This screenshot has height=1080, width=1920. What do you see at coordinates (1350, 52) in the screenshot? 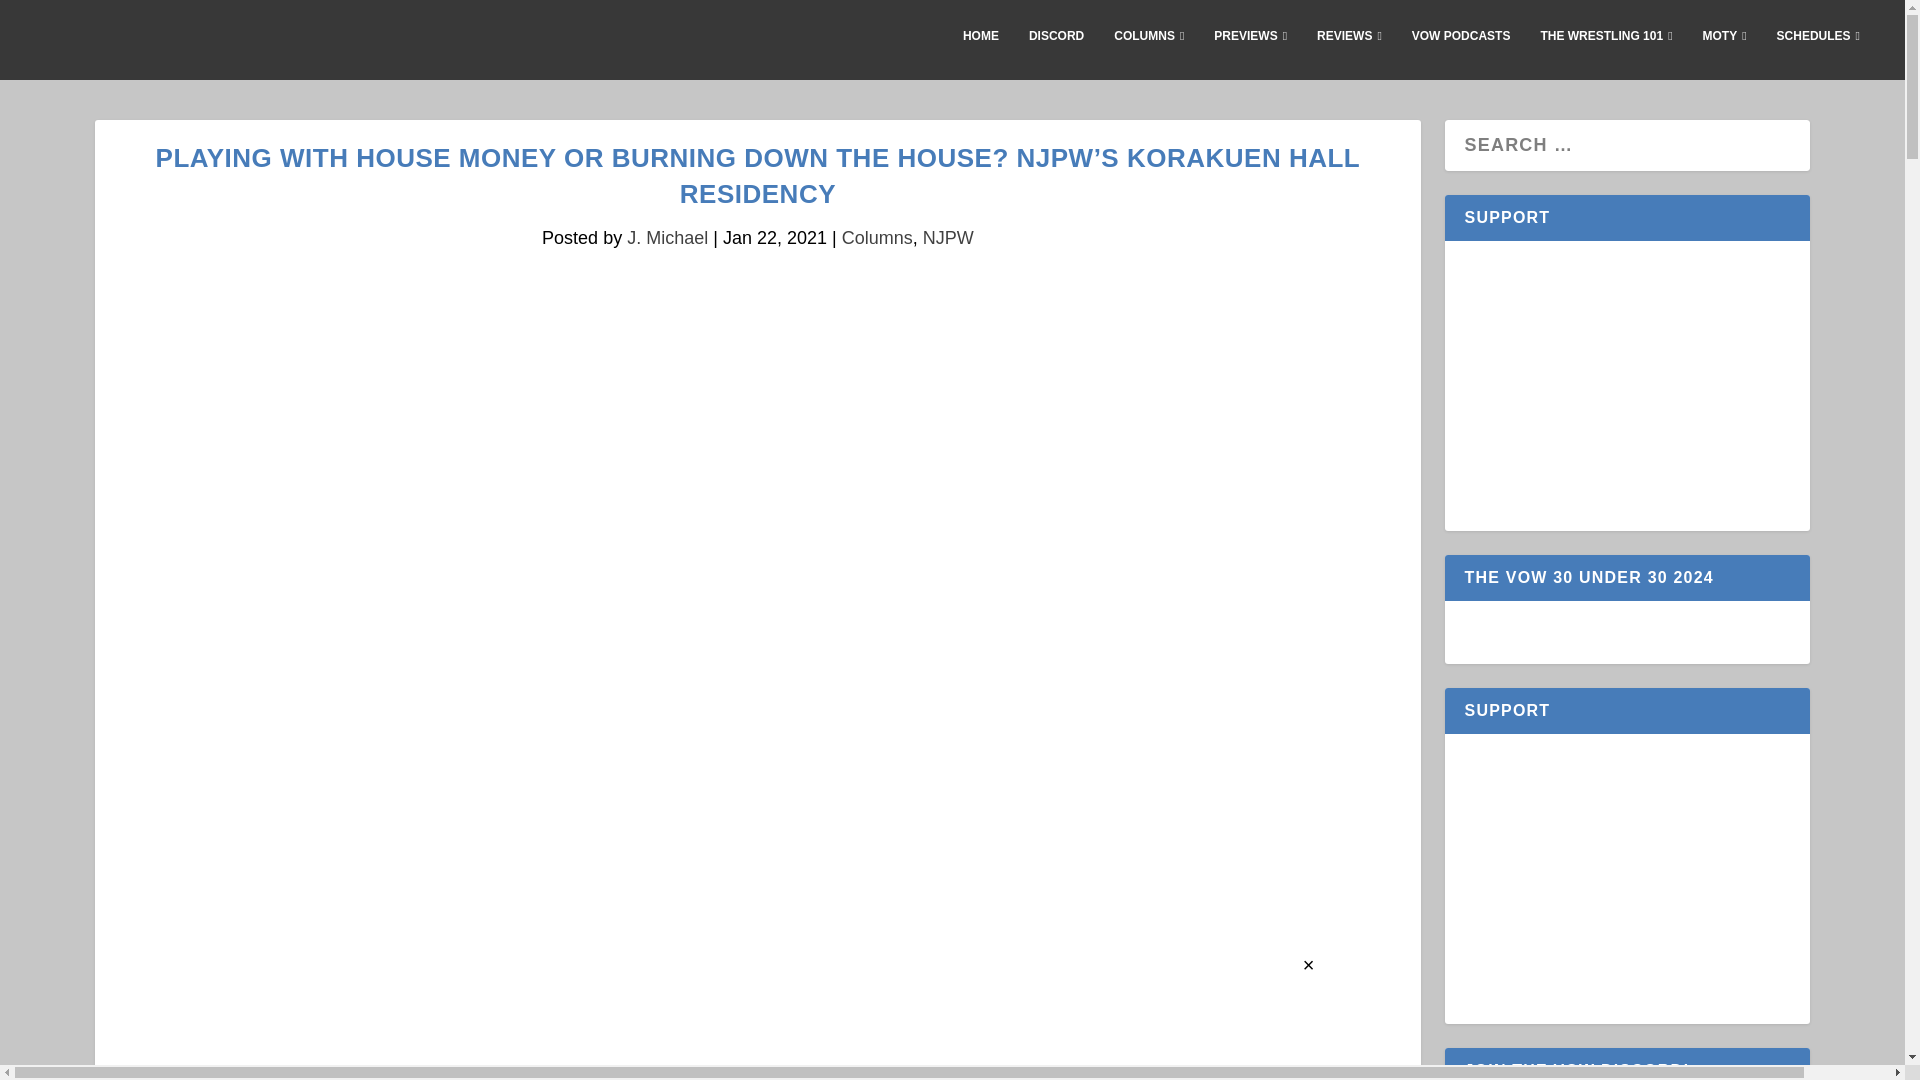
I see `REVIEWS` at bounding box center [1350, 52].